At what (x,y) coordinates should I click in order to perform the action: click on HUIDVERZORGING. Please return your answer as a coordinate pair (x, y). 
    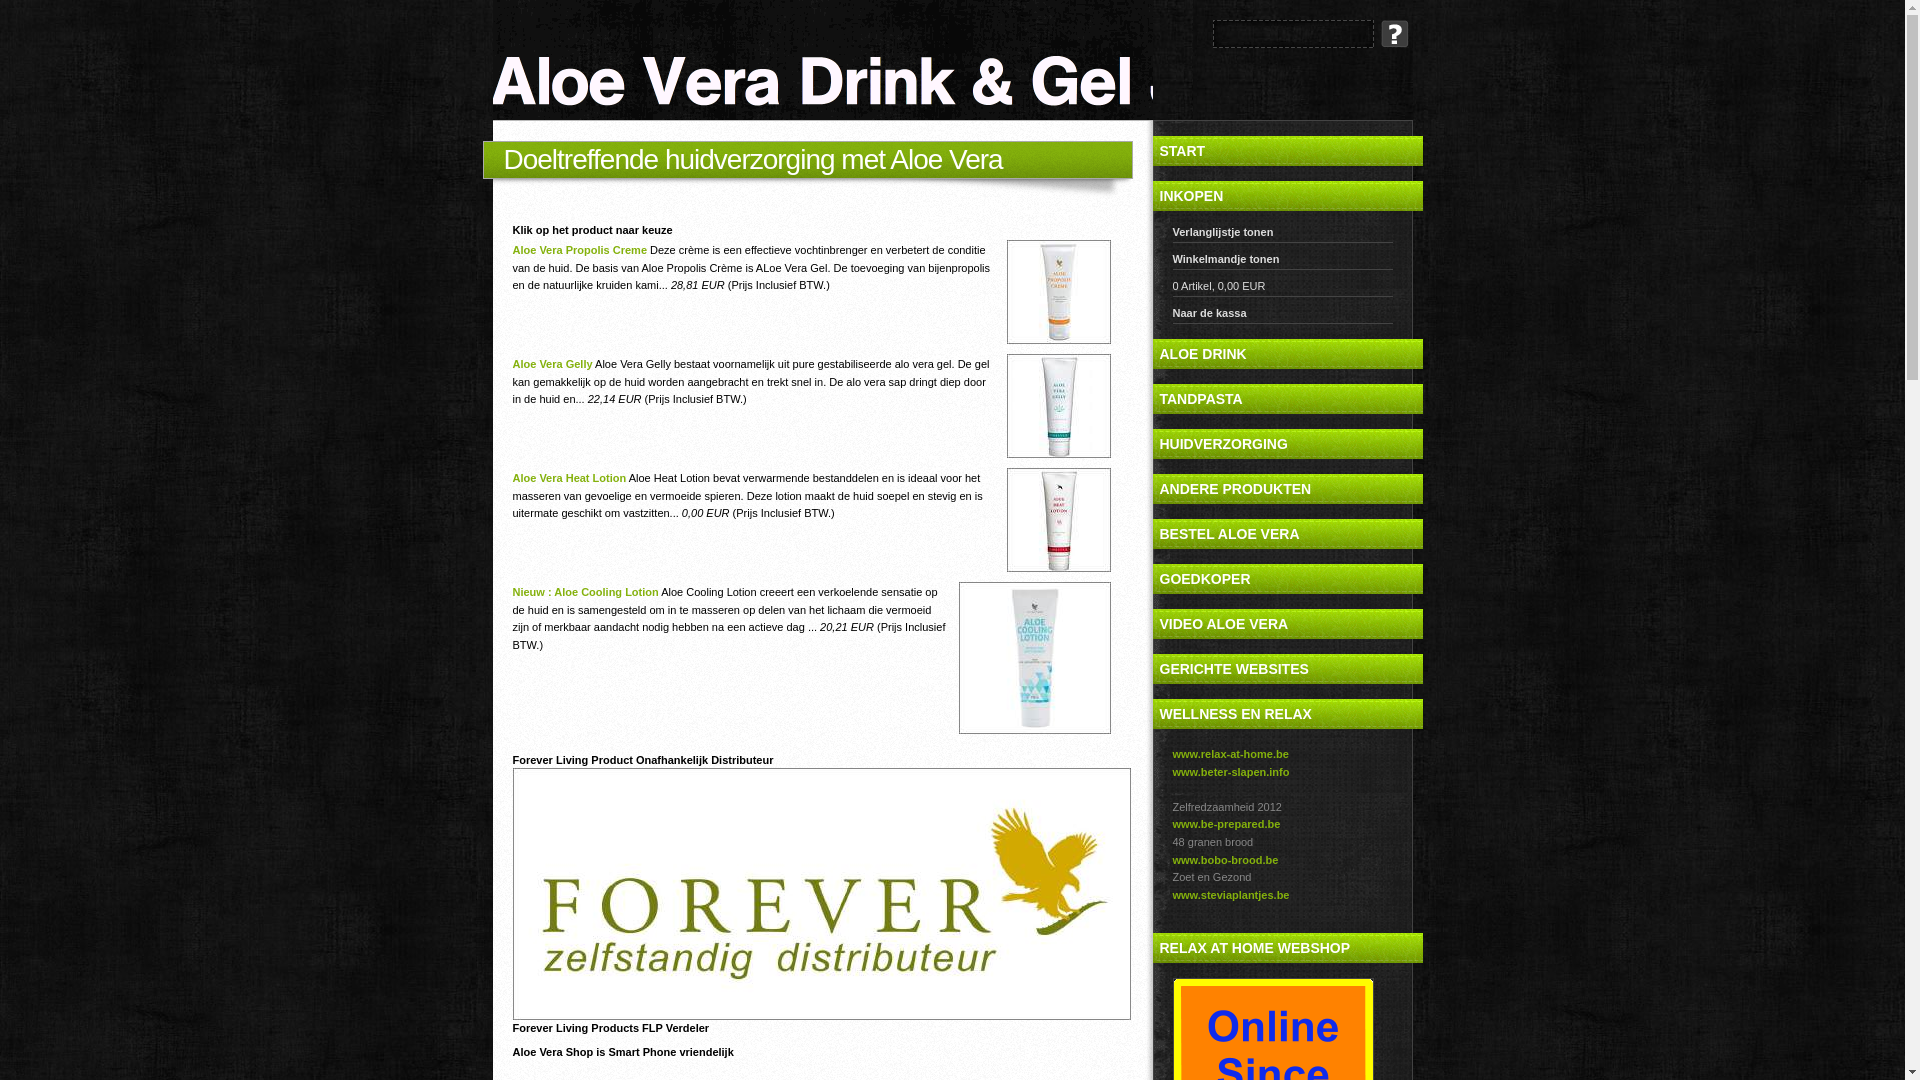
    Looking at the image, I should click on (1287, 444).